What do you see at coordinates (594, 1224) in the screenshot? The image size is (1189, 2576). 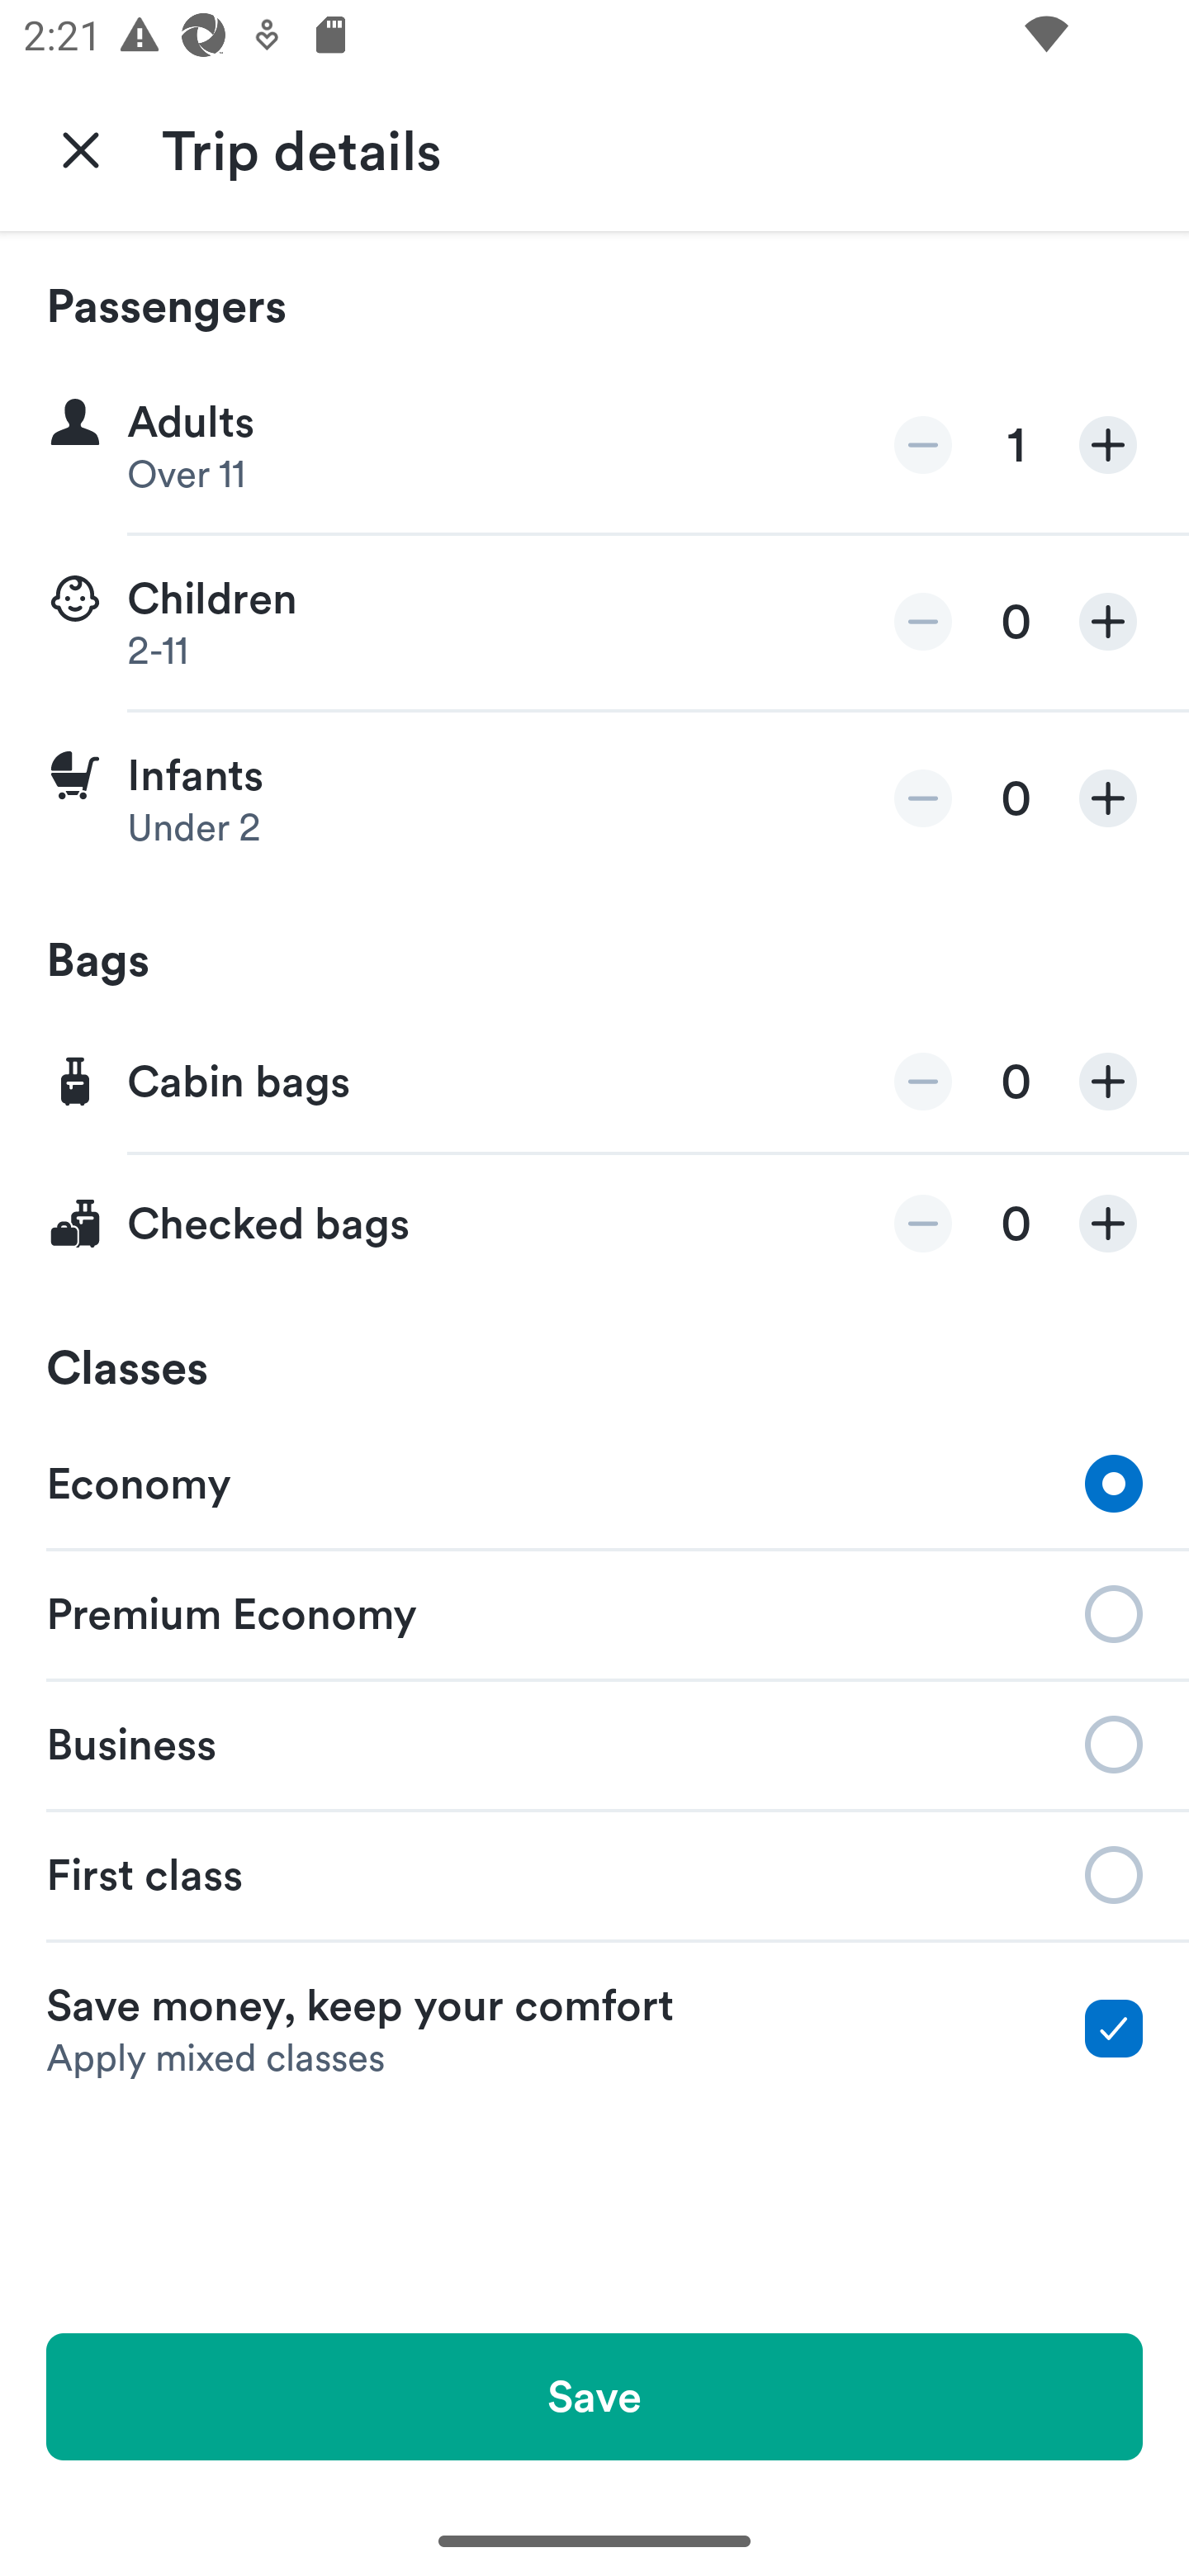 I see `Remove 0 Add Checked bags` at bounding box center [594, 1224].